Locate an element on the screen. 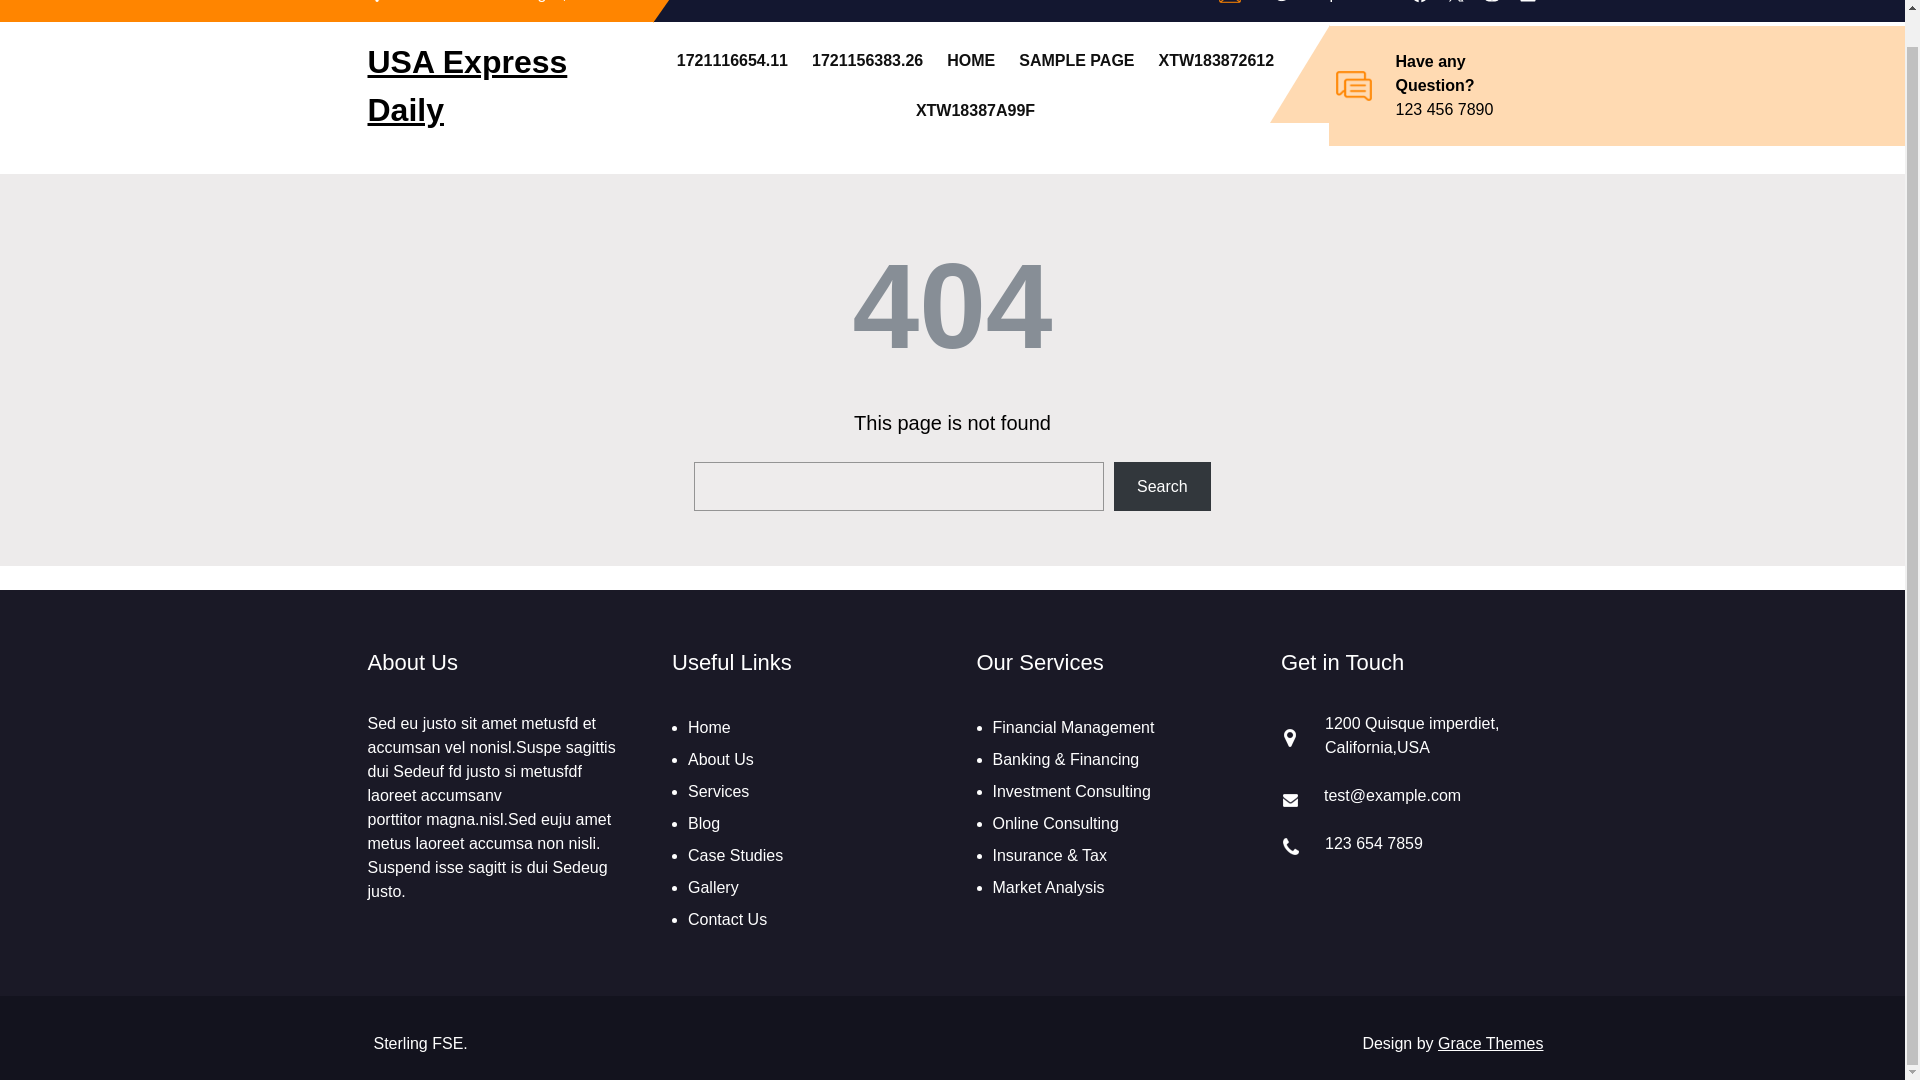  Facebook is located at coordinates (1420, 2).